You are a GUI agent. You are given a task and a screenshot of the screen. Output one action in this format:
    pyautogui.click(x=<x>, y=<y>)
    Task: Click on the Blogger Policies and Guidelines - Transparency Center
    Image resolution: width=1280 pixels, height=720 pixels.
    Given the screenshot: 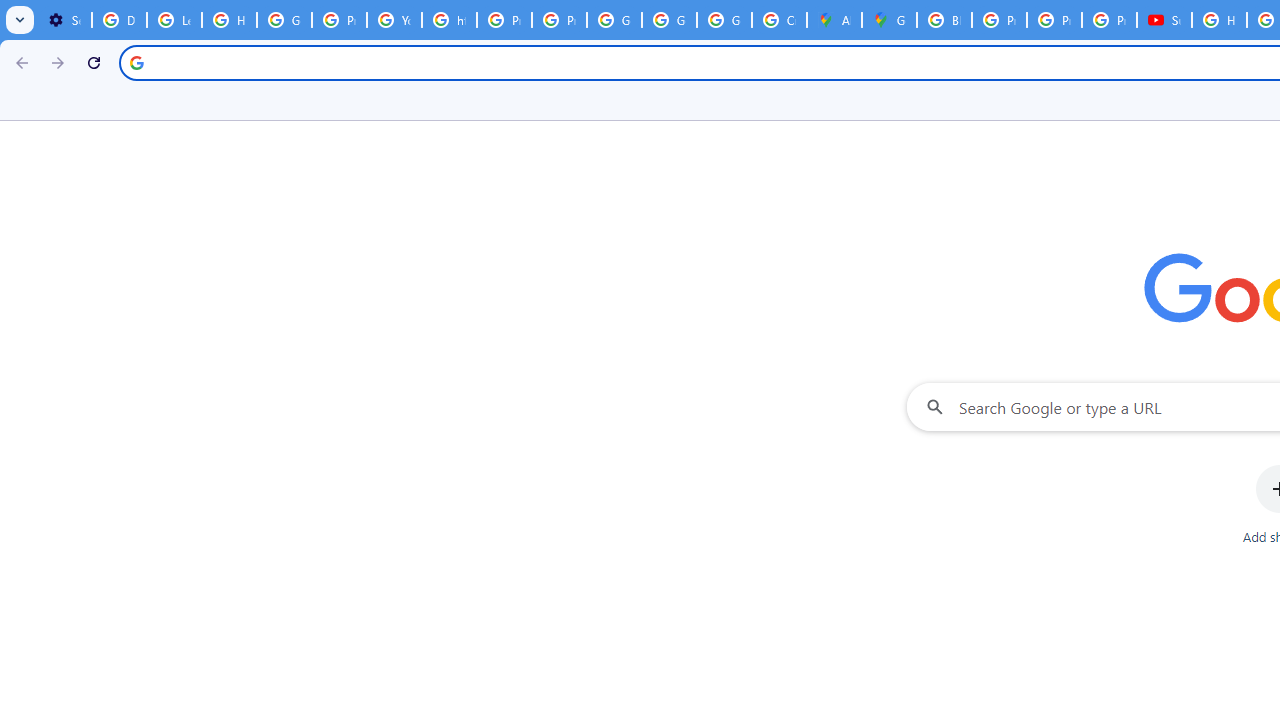 What is the action you would take?
    pyautogui.click(x=944, y=20)
    